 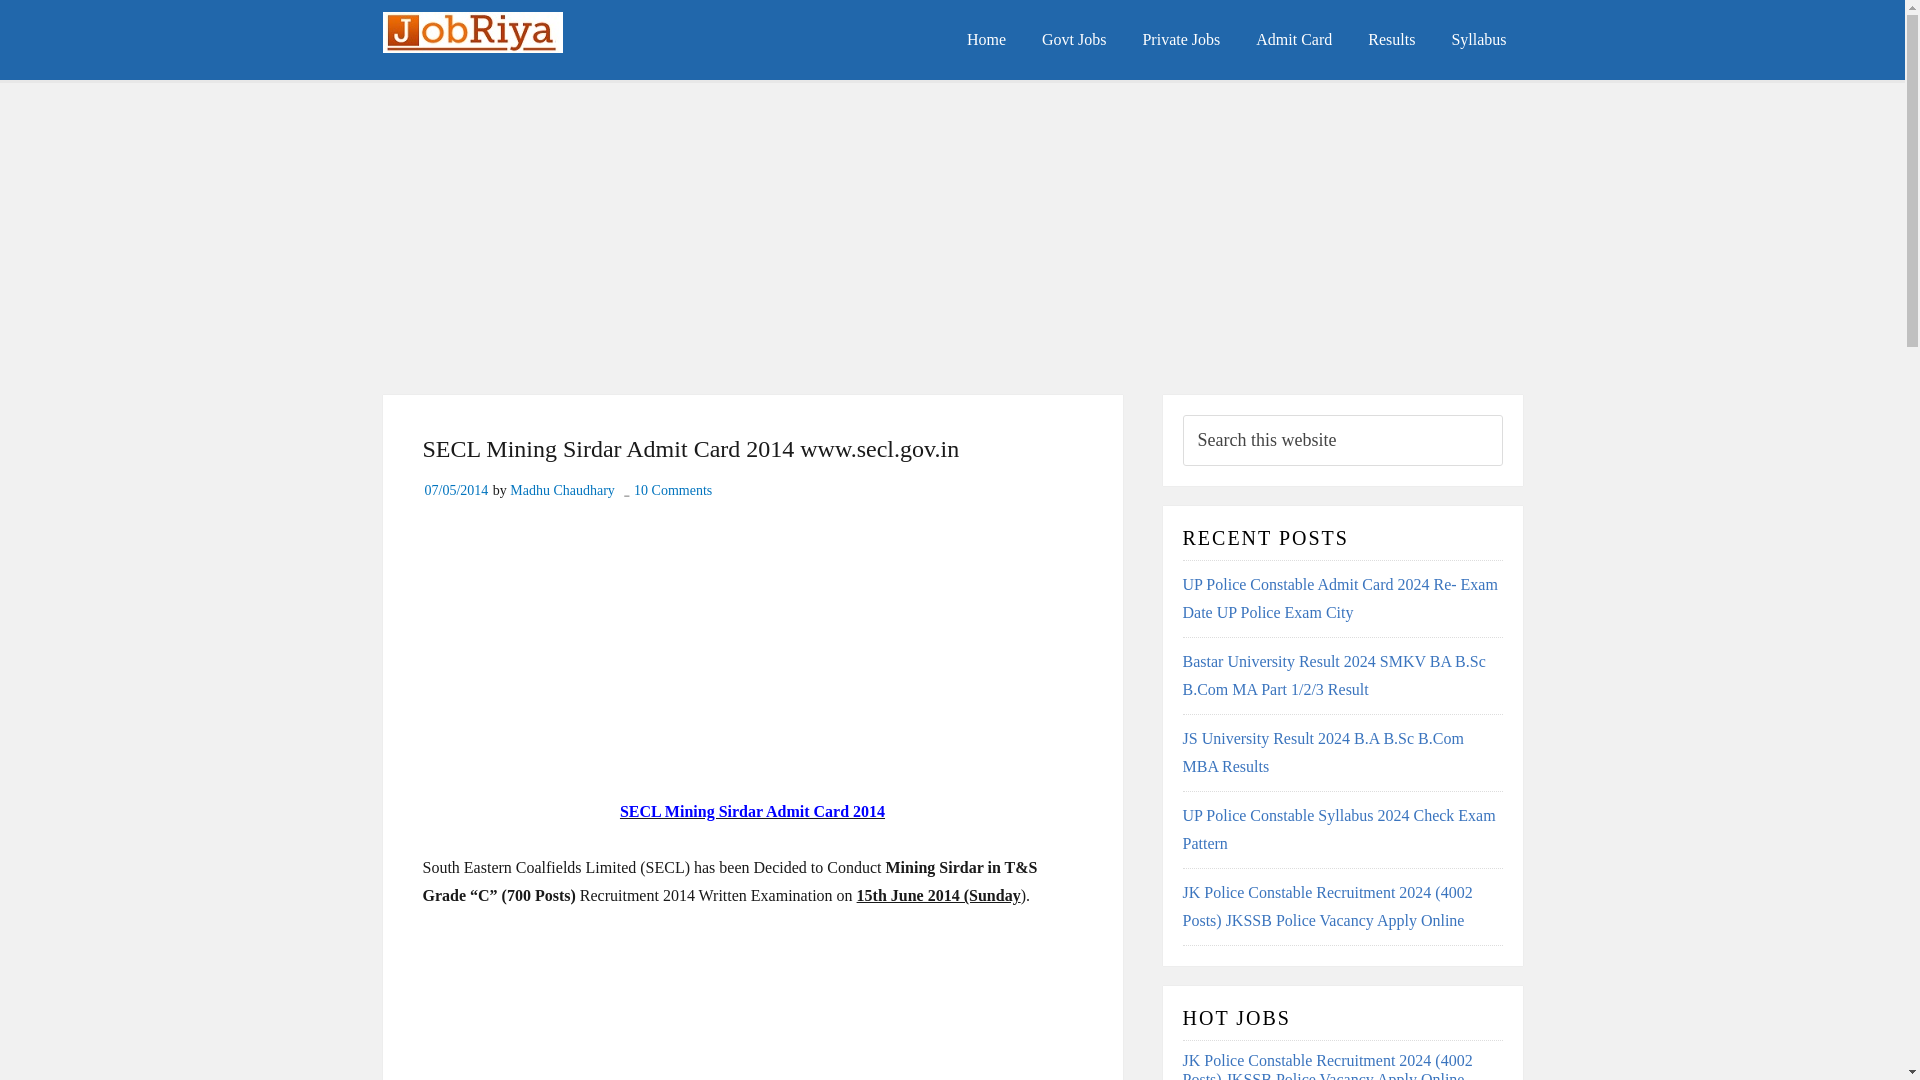 I want to click on JOBRIYA, so click(x=532, y=42).